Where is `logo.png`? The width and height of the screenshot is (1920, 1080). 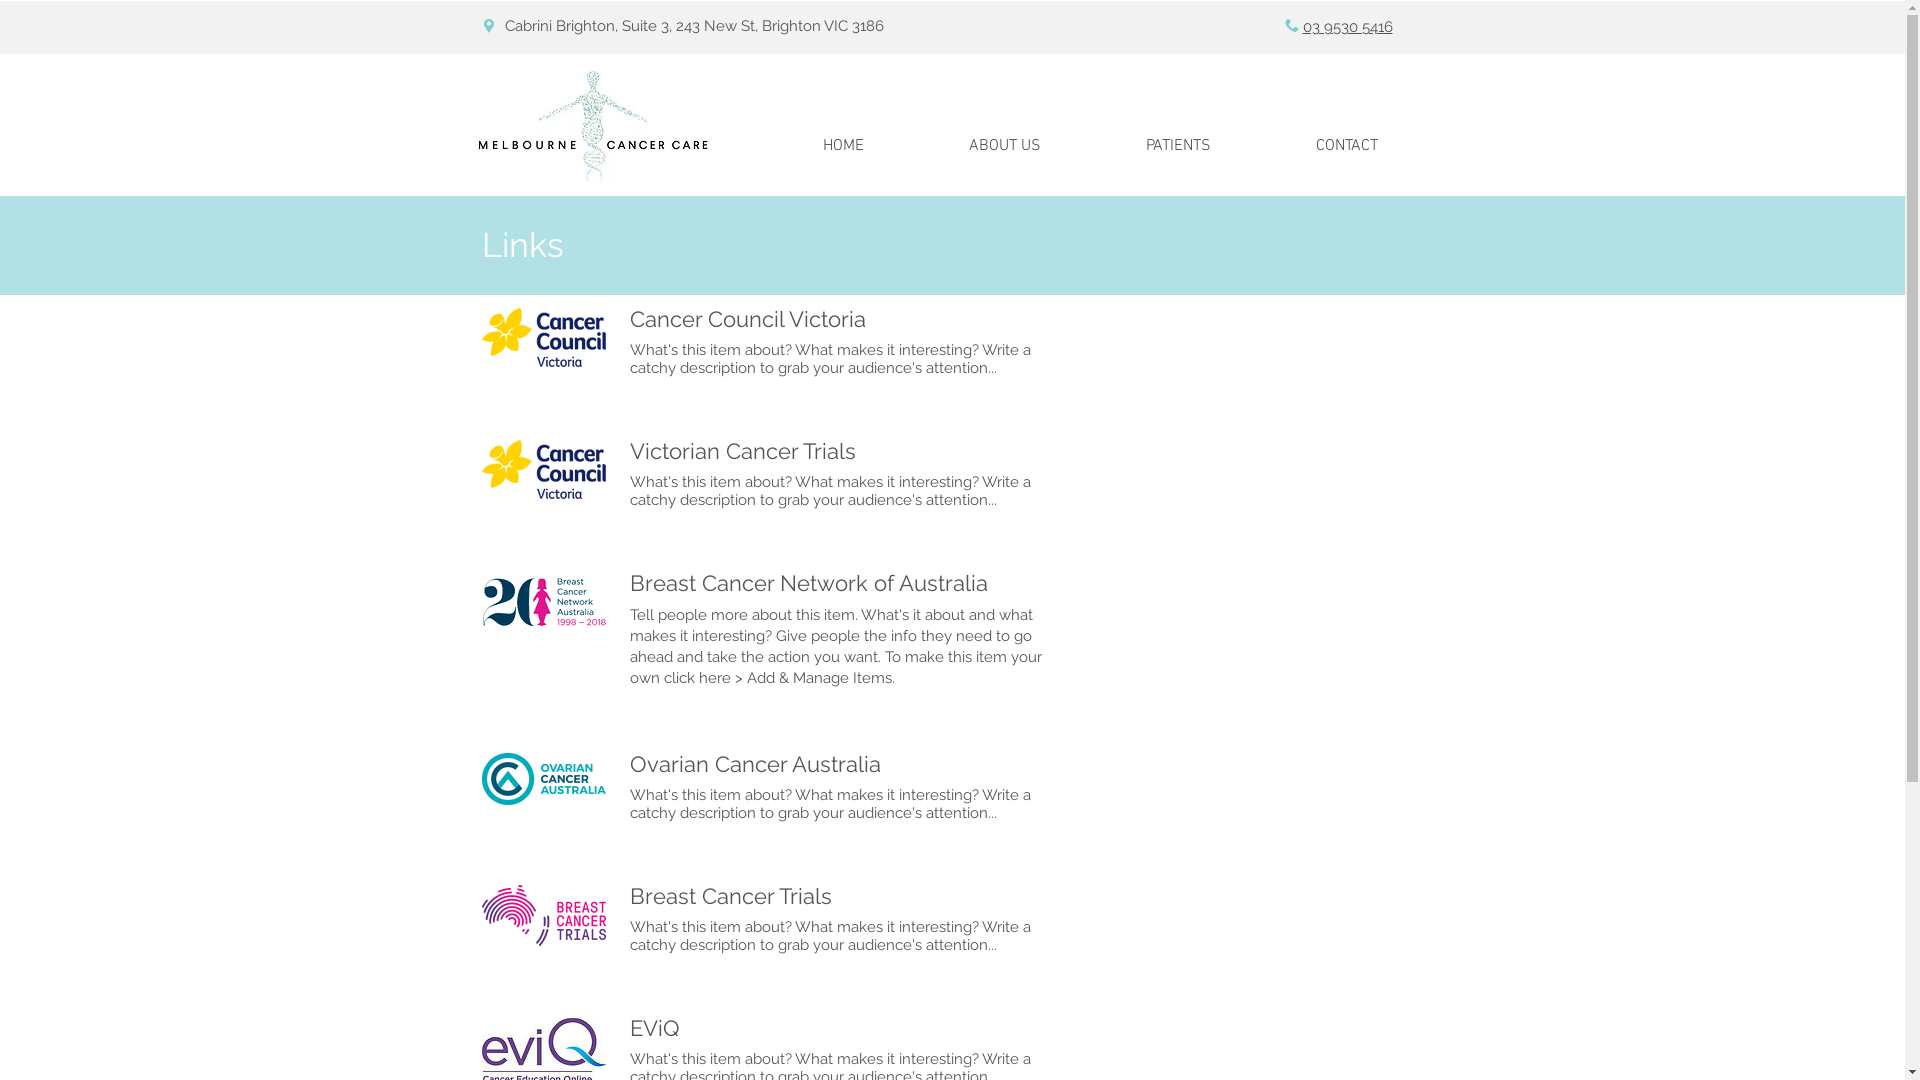 logo.png is located at coordinates (544, 470).